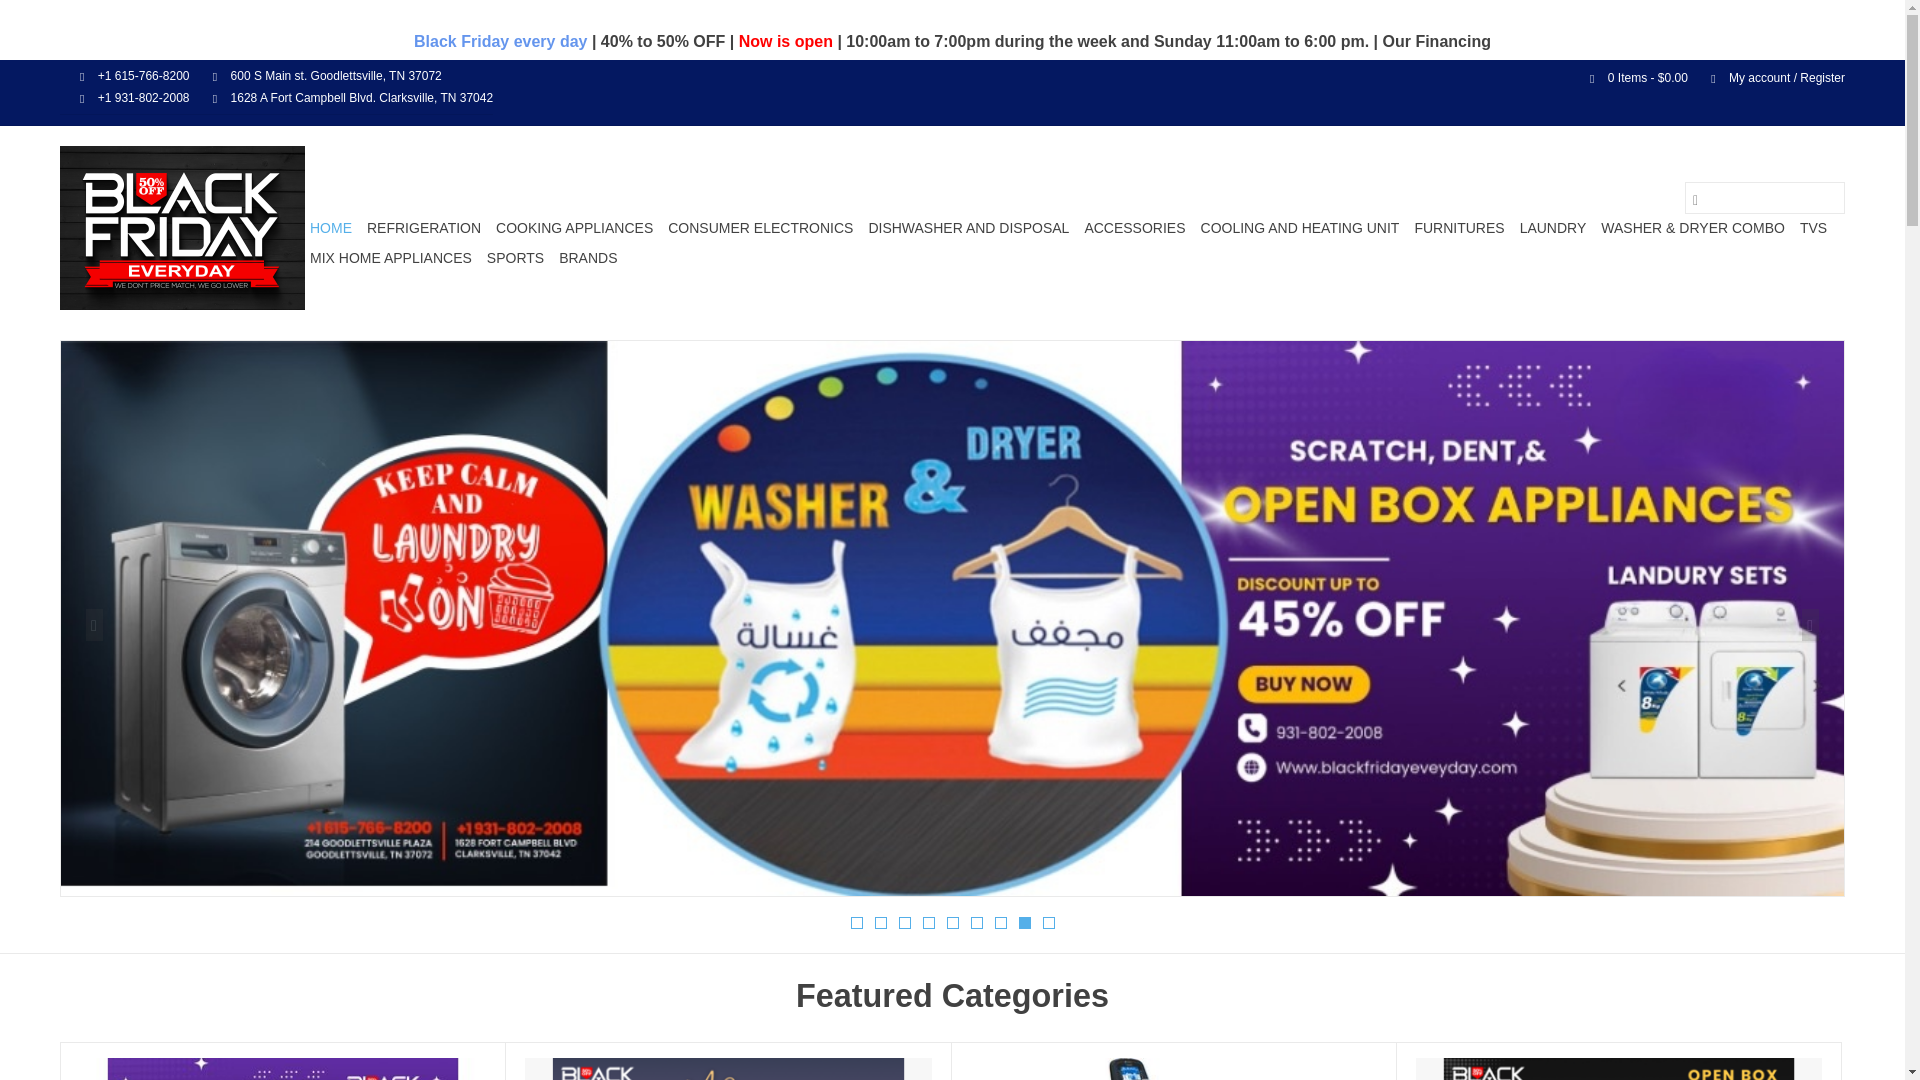 The height and width of the screenshot is (1080, 1920). Describe the element at coordinates (424, 228) in the screenshot. I see `REFRIGERATION` at that location.